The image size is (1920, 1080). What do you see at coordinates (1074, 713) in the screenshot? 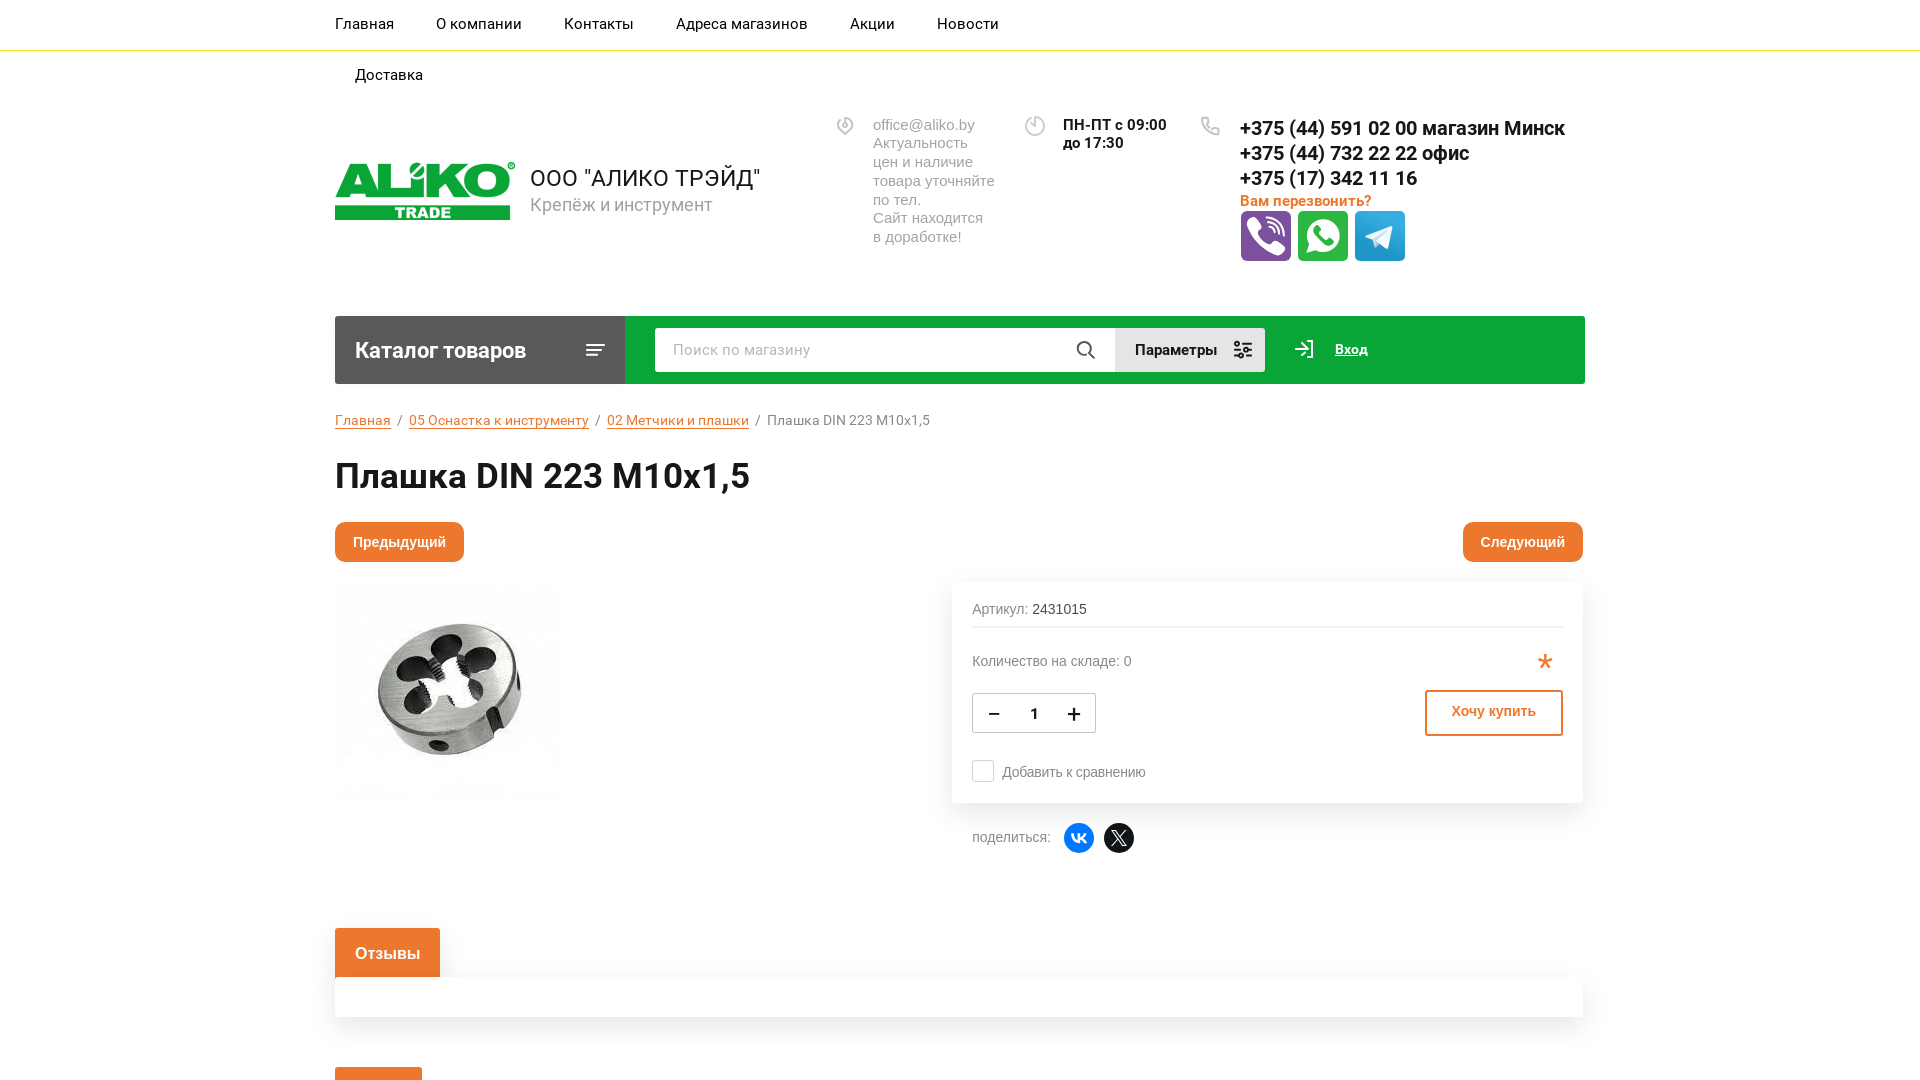
I see `+` at bounding box center [1074, 713].